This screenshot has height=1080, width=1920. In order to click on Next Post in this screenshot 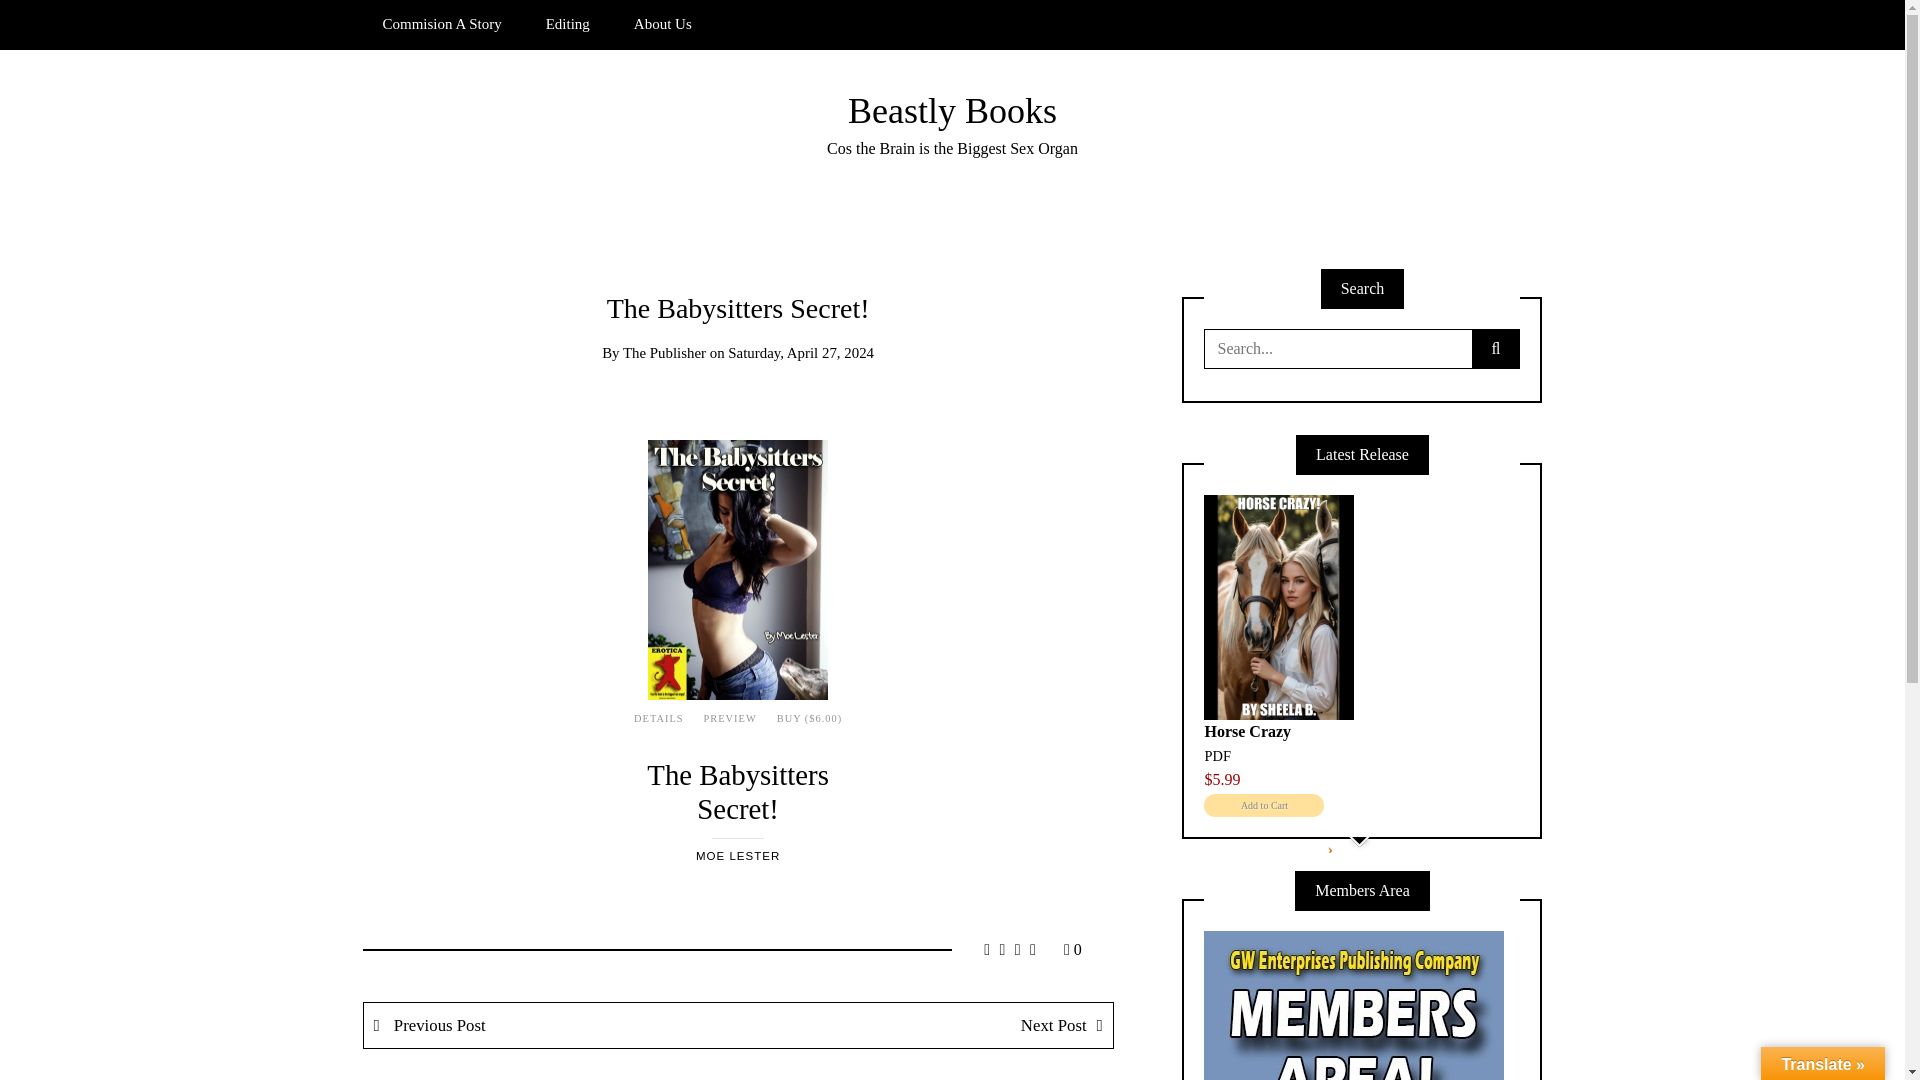, I will do `click(925, 1025)`.